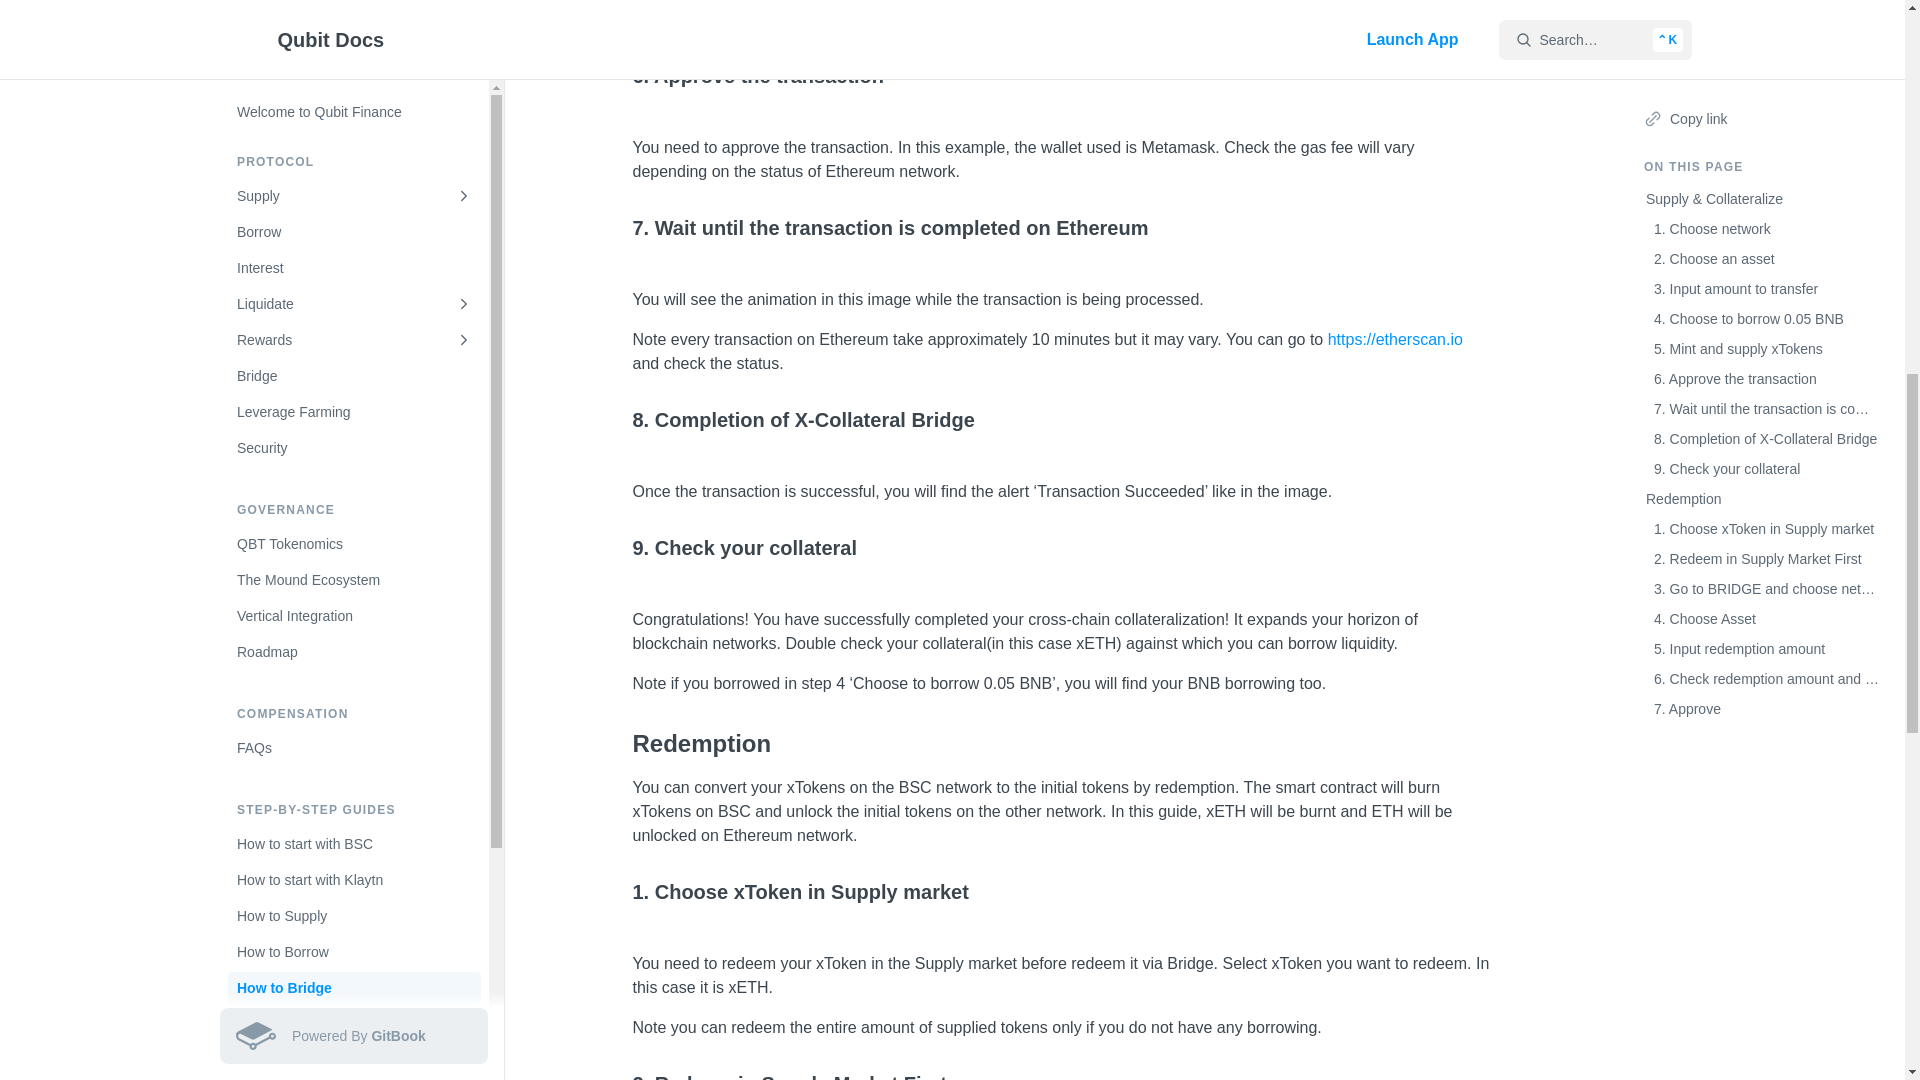 The image size is (1920, 1080). What do you see at coordinates (354, 168) in the screenshot?
I see `Learning Resources` at bounding box center [354, 168].